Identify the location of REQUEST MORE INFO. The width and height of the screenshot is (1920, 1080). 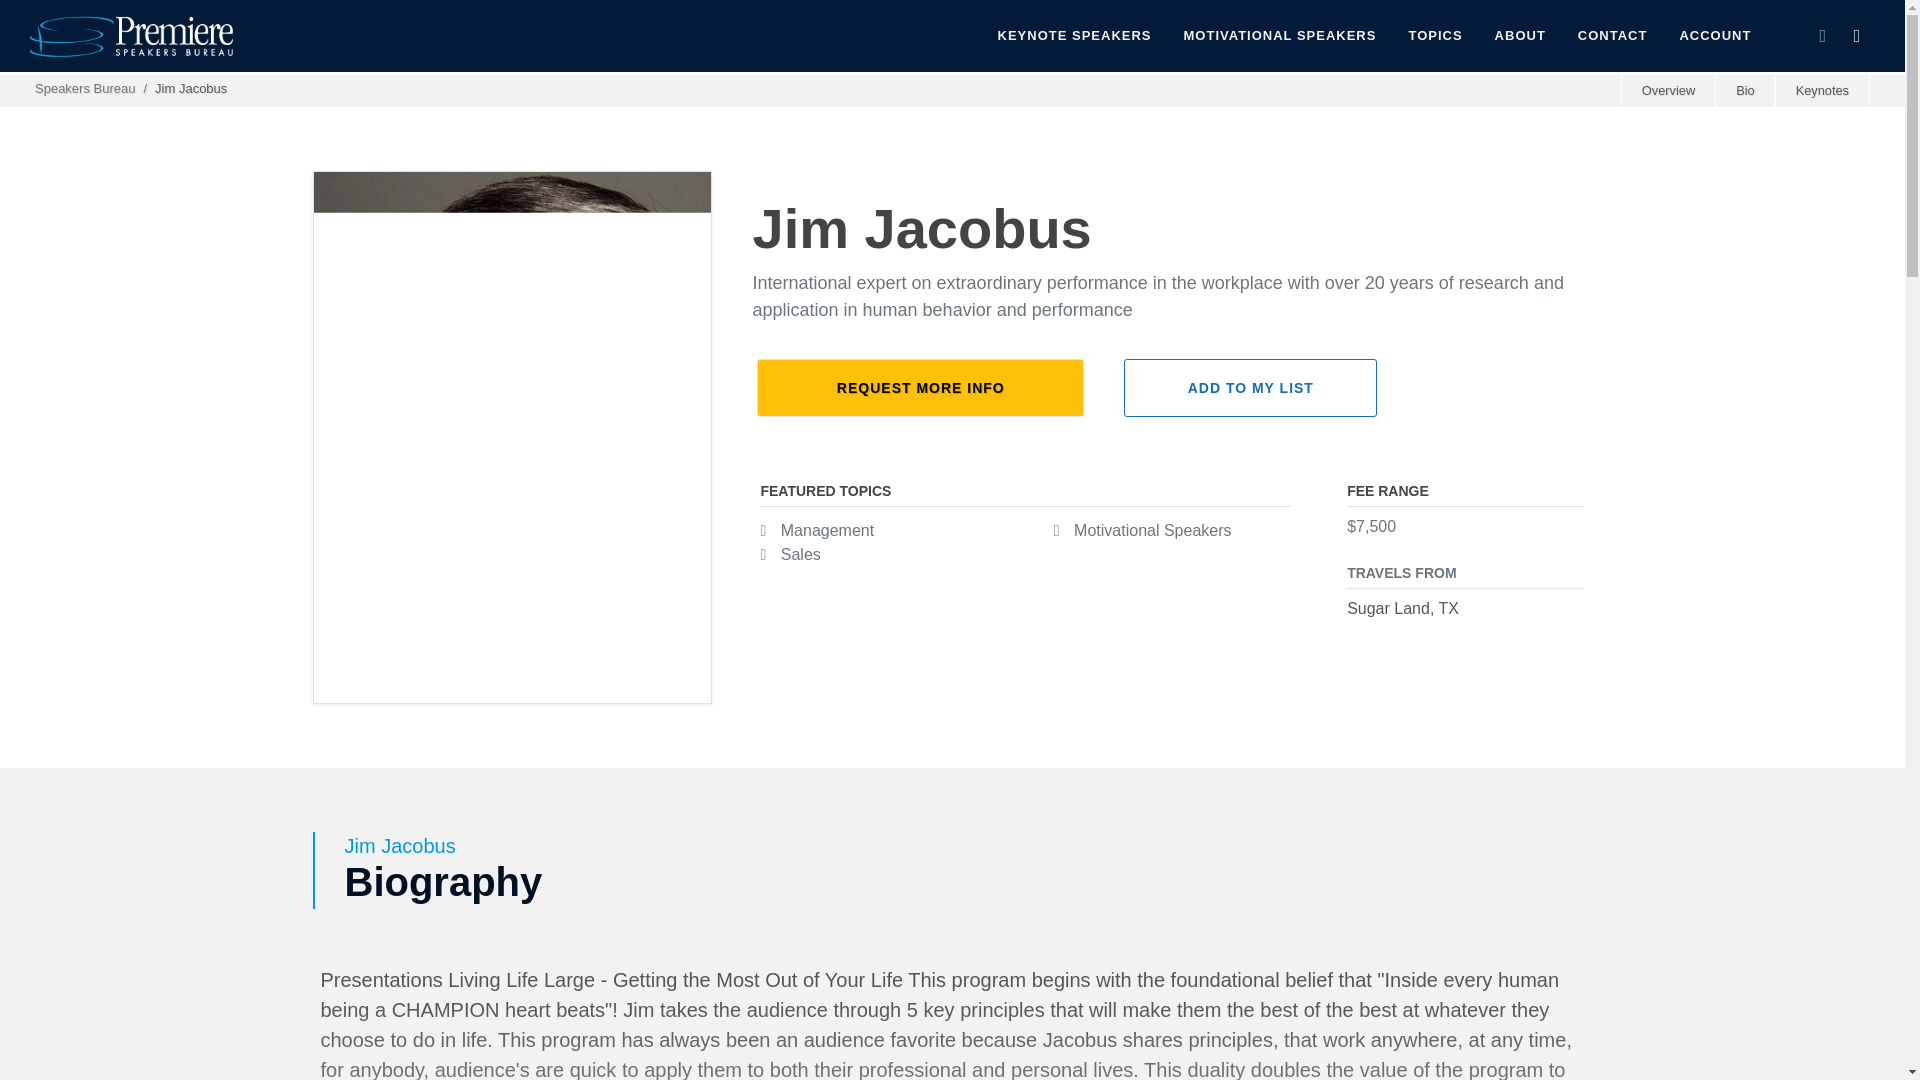
(920, 387).